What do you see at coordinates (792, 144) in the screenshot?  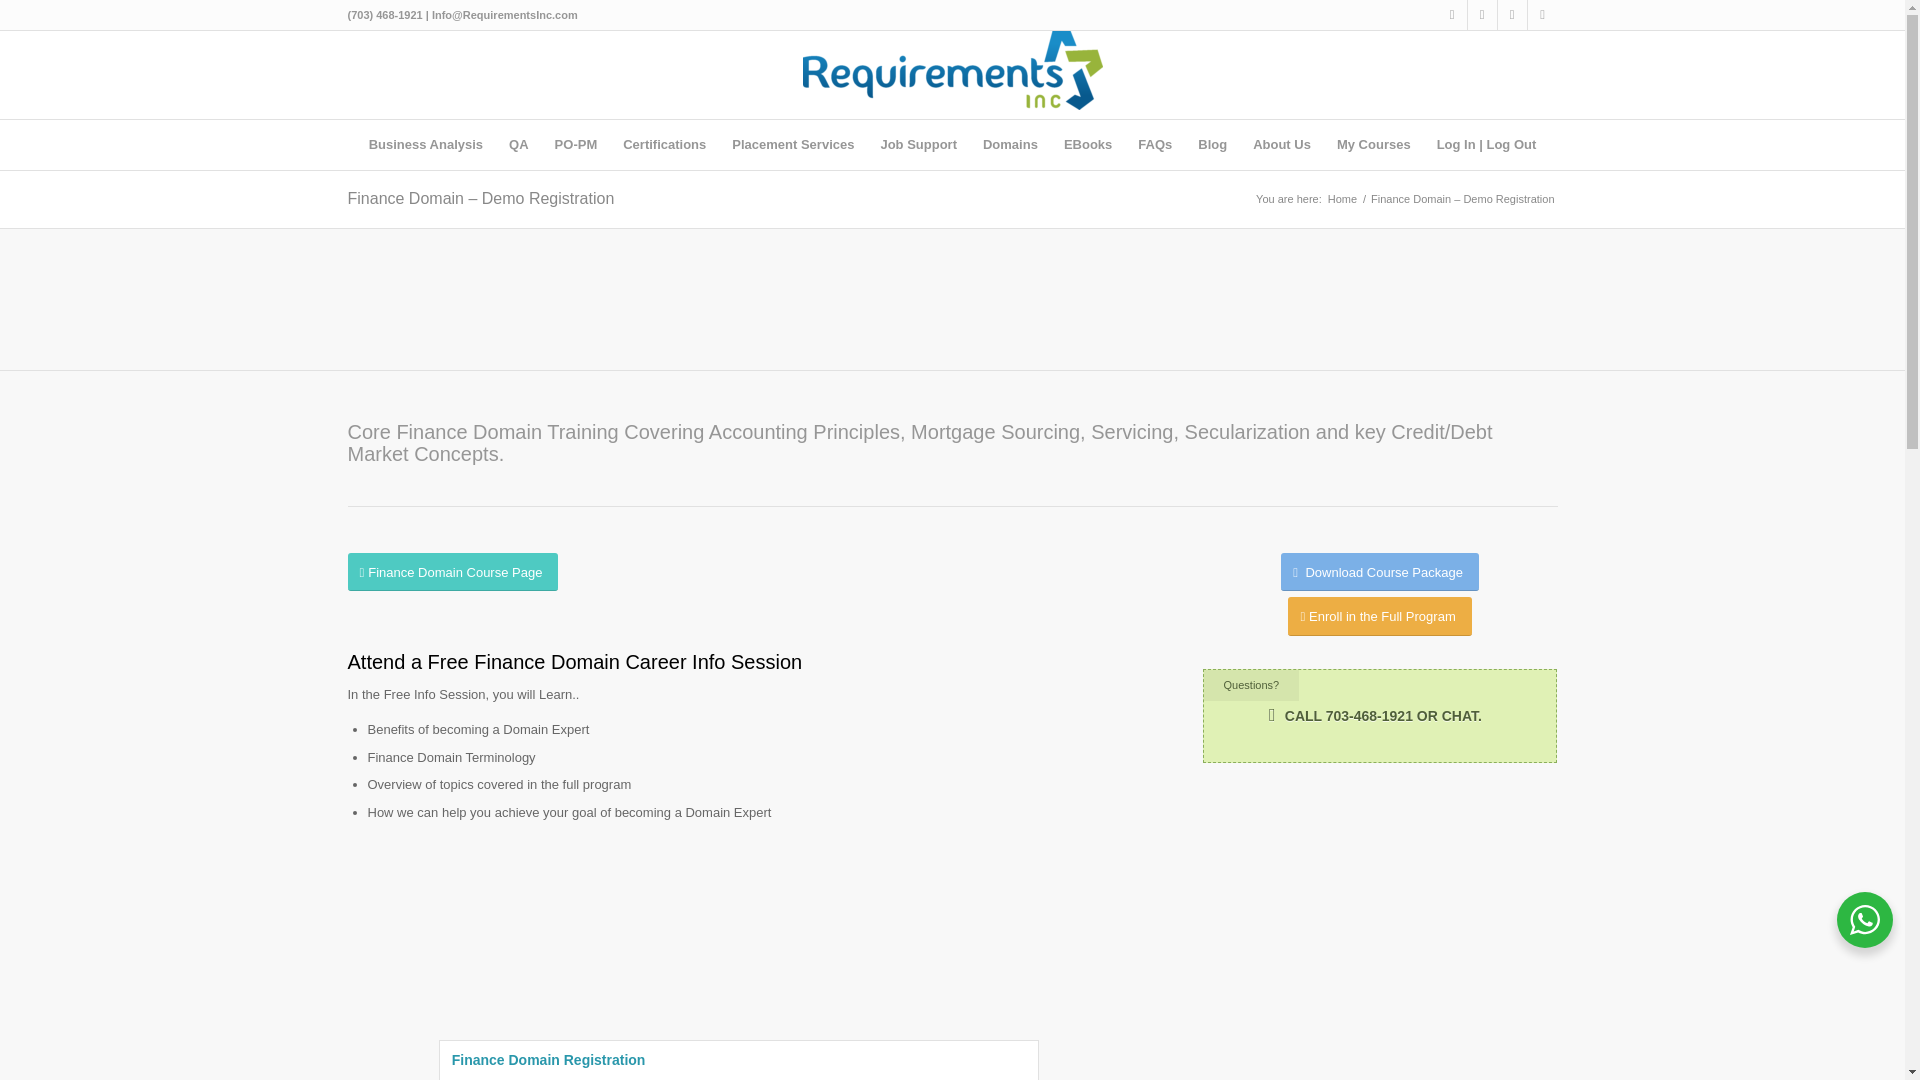 I see `Placement Services` at bounding box center [792, 144].